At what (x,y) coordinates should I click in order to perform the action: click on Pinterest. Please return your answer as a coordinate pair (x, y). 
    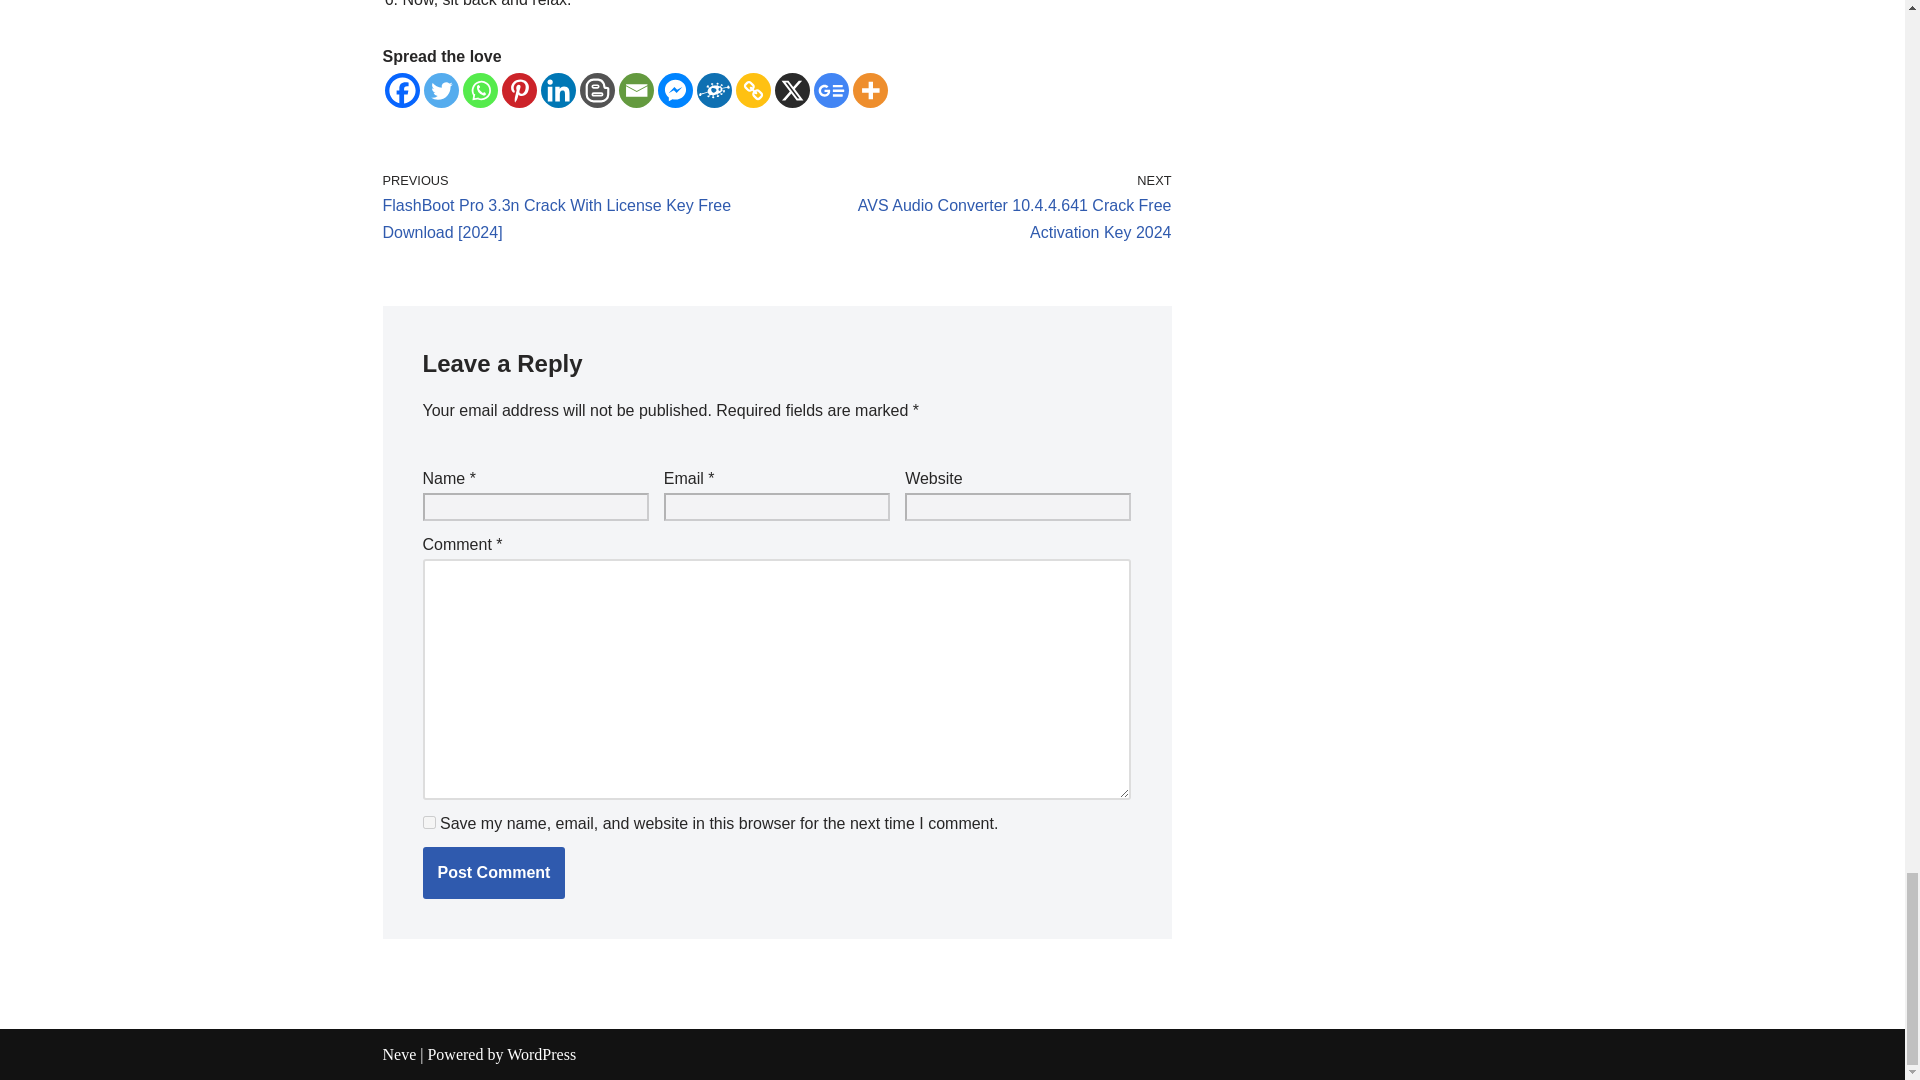
    Looking at the image, I should click on (519, 90).